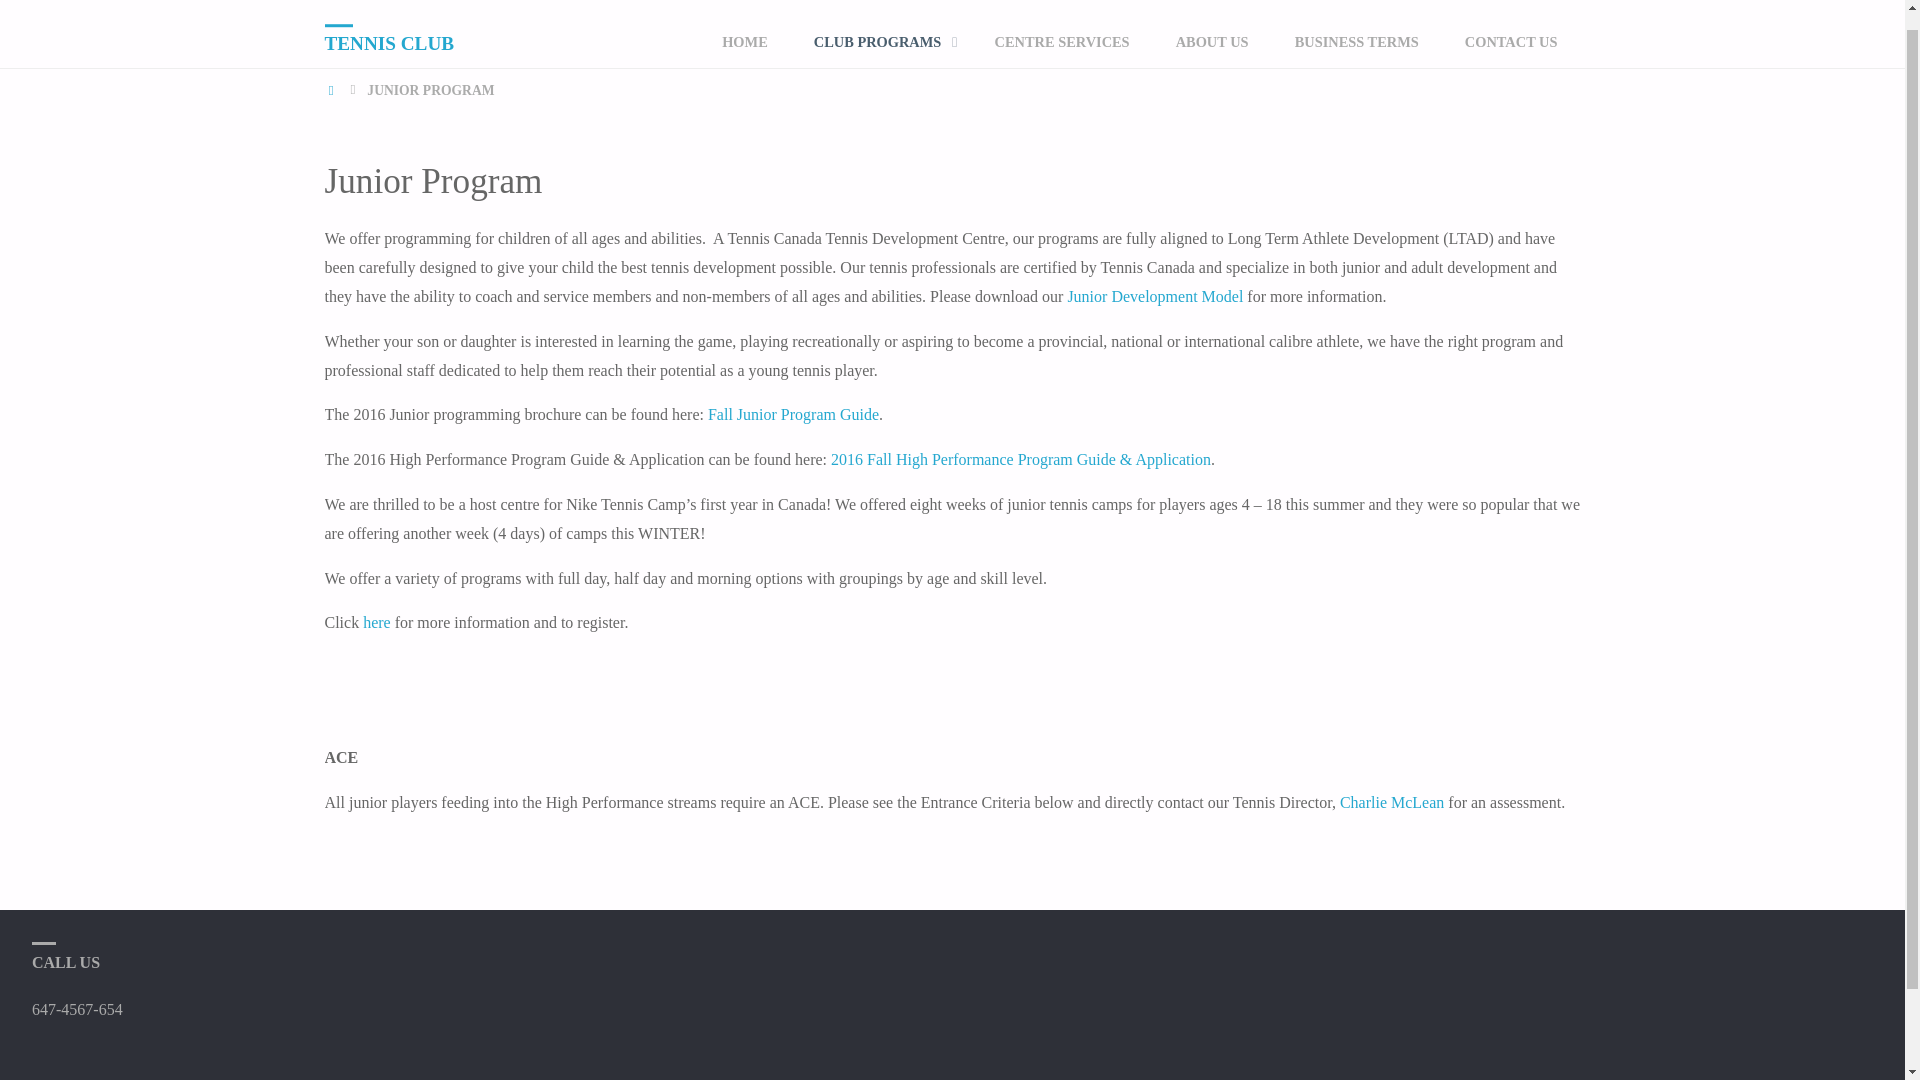  What do you see at coordinates (1510, 34) in the screenshot?
I see `CONTACT US` at bounding box center [1510, 34].